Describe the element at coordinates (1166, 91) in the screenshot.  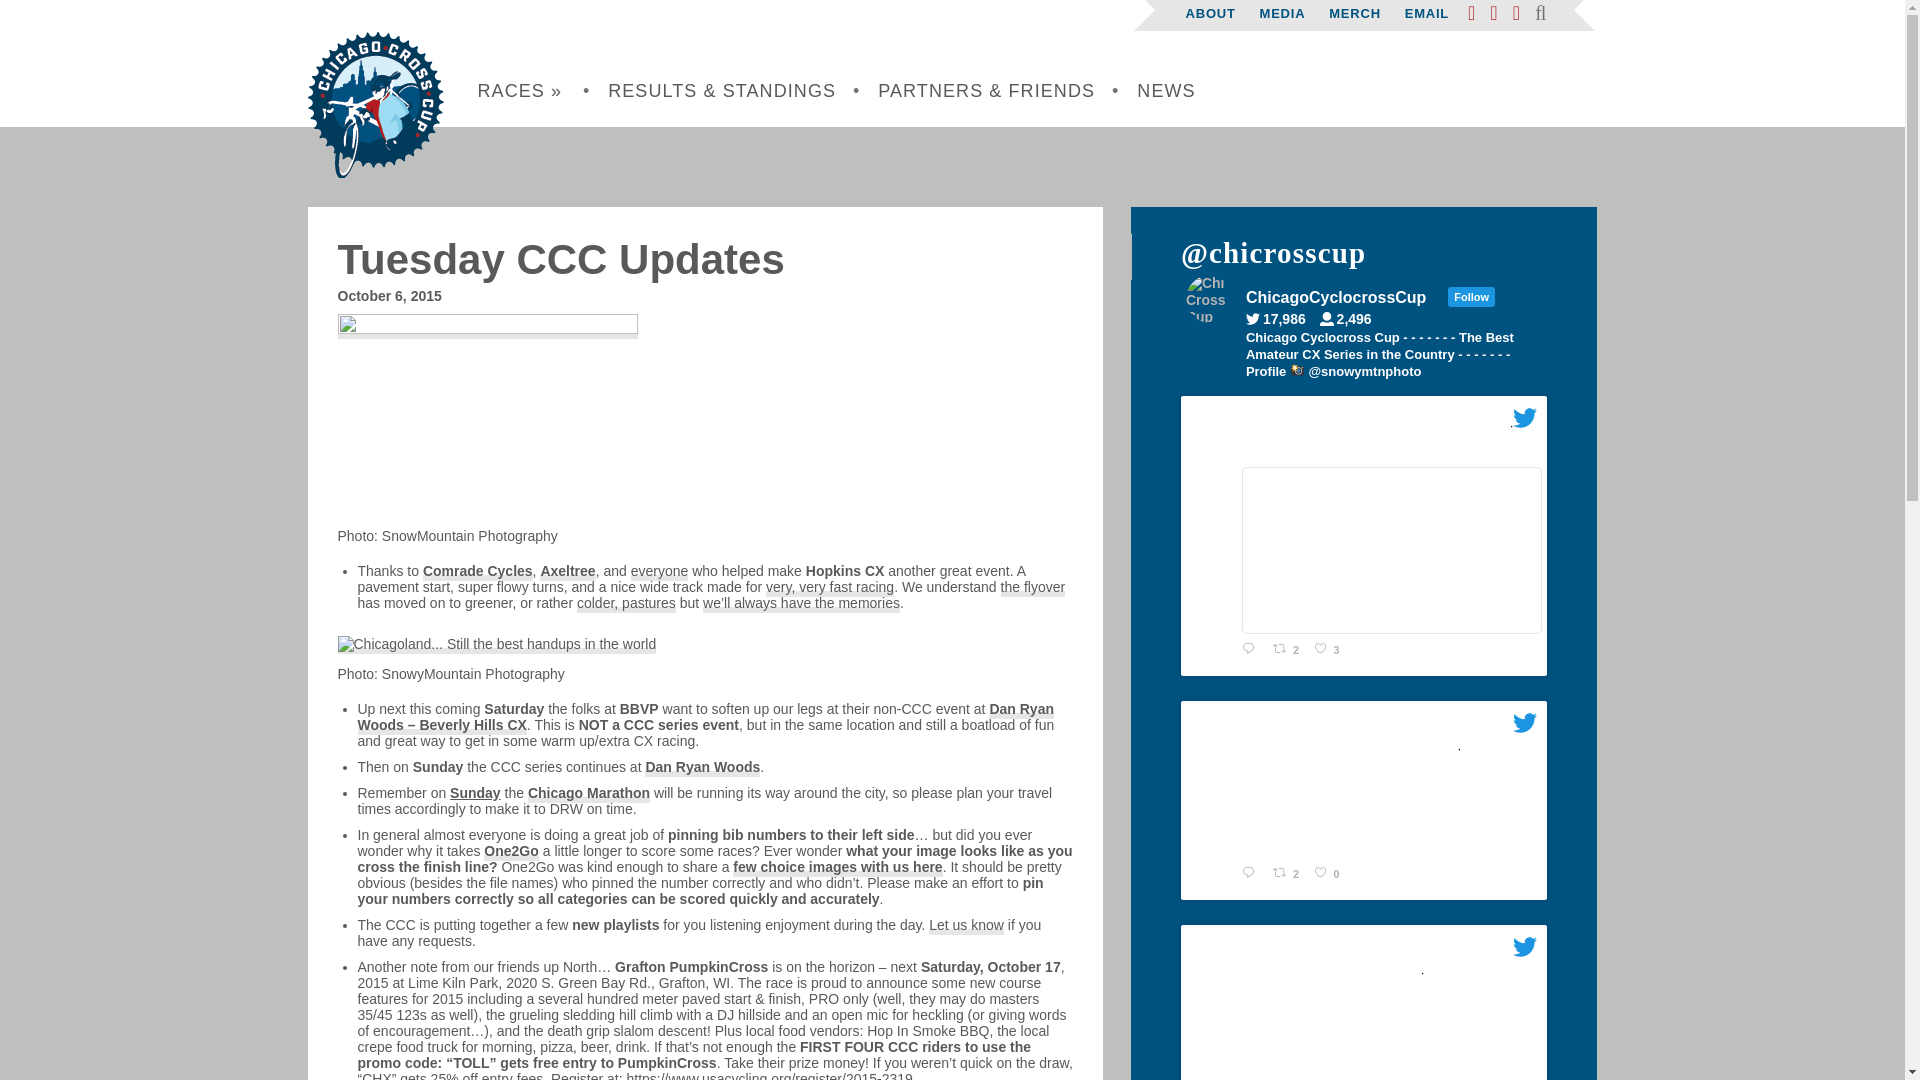
I see `NEWS` at that location.